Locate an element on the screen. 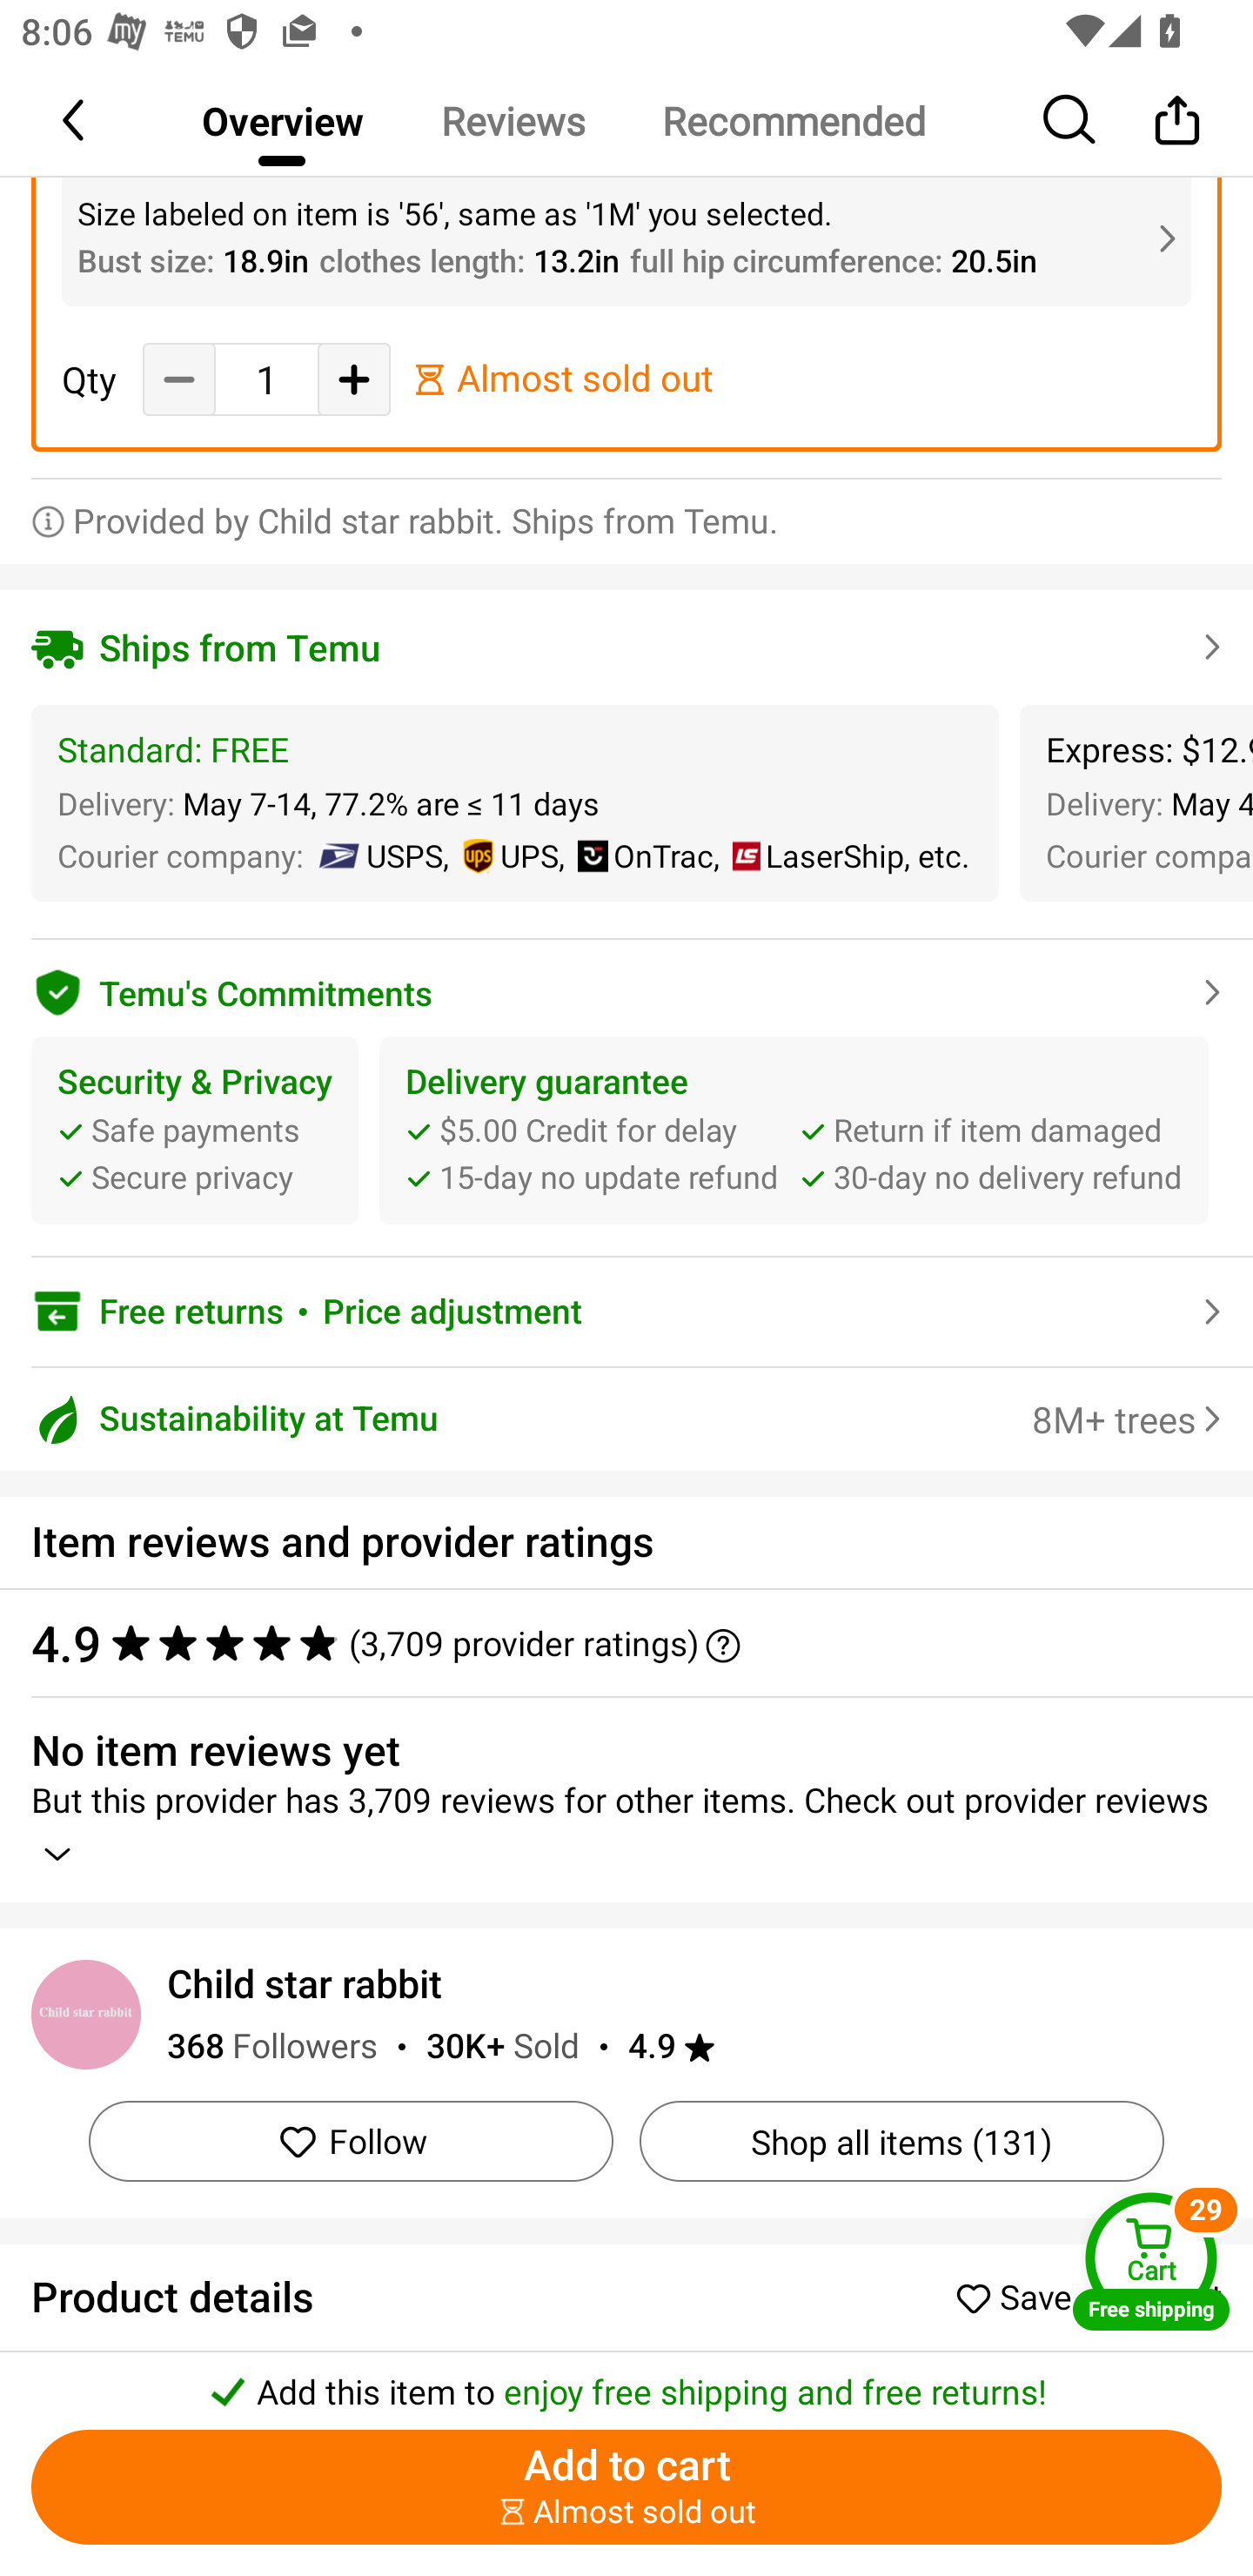  Share is located at coordinates (1176, 119).